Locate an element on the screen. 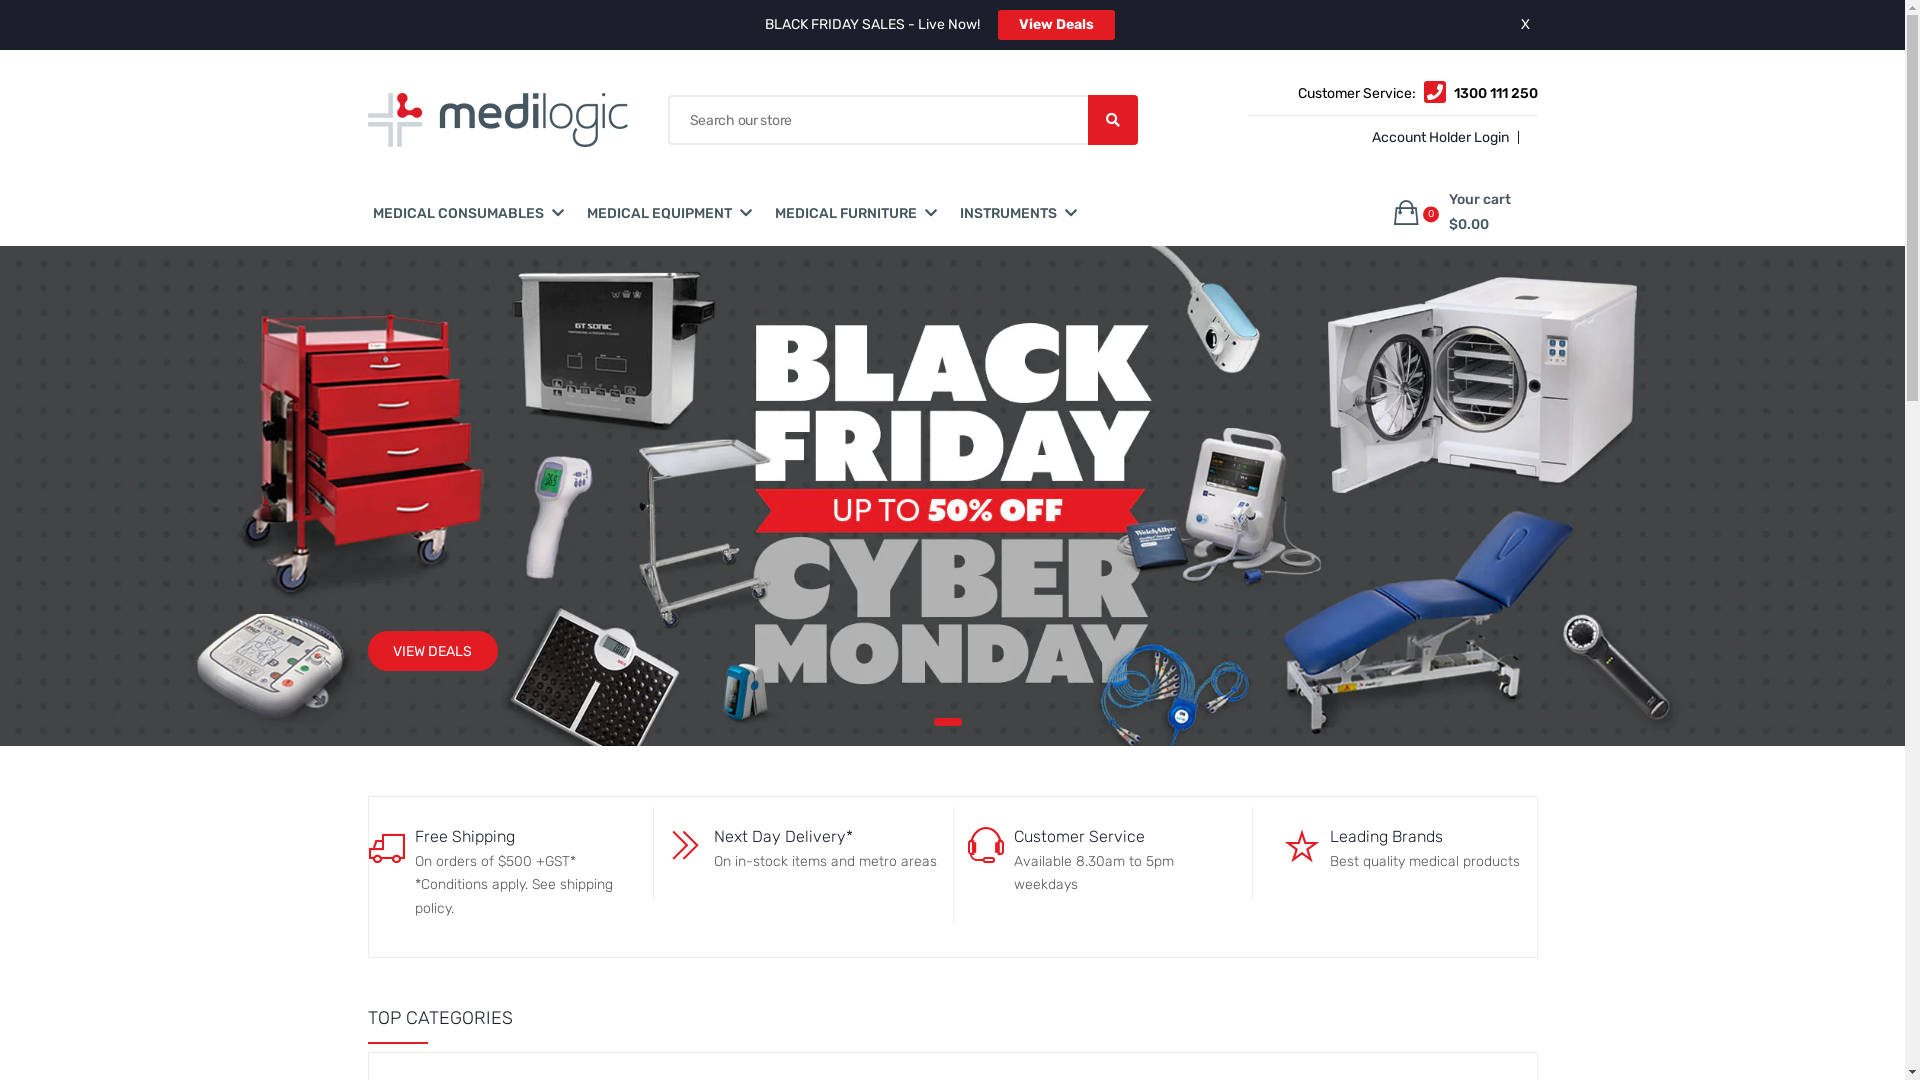 This screenshot has width=1920, height=1080. Account Holder Login is located at coordinates (1438, 138).